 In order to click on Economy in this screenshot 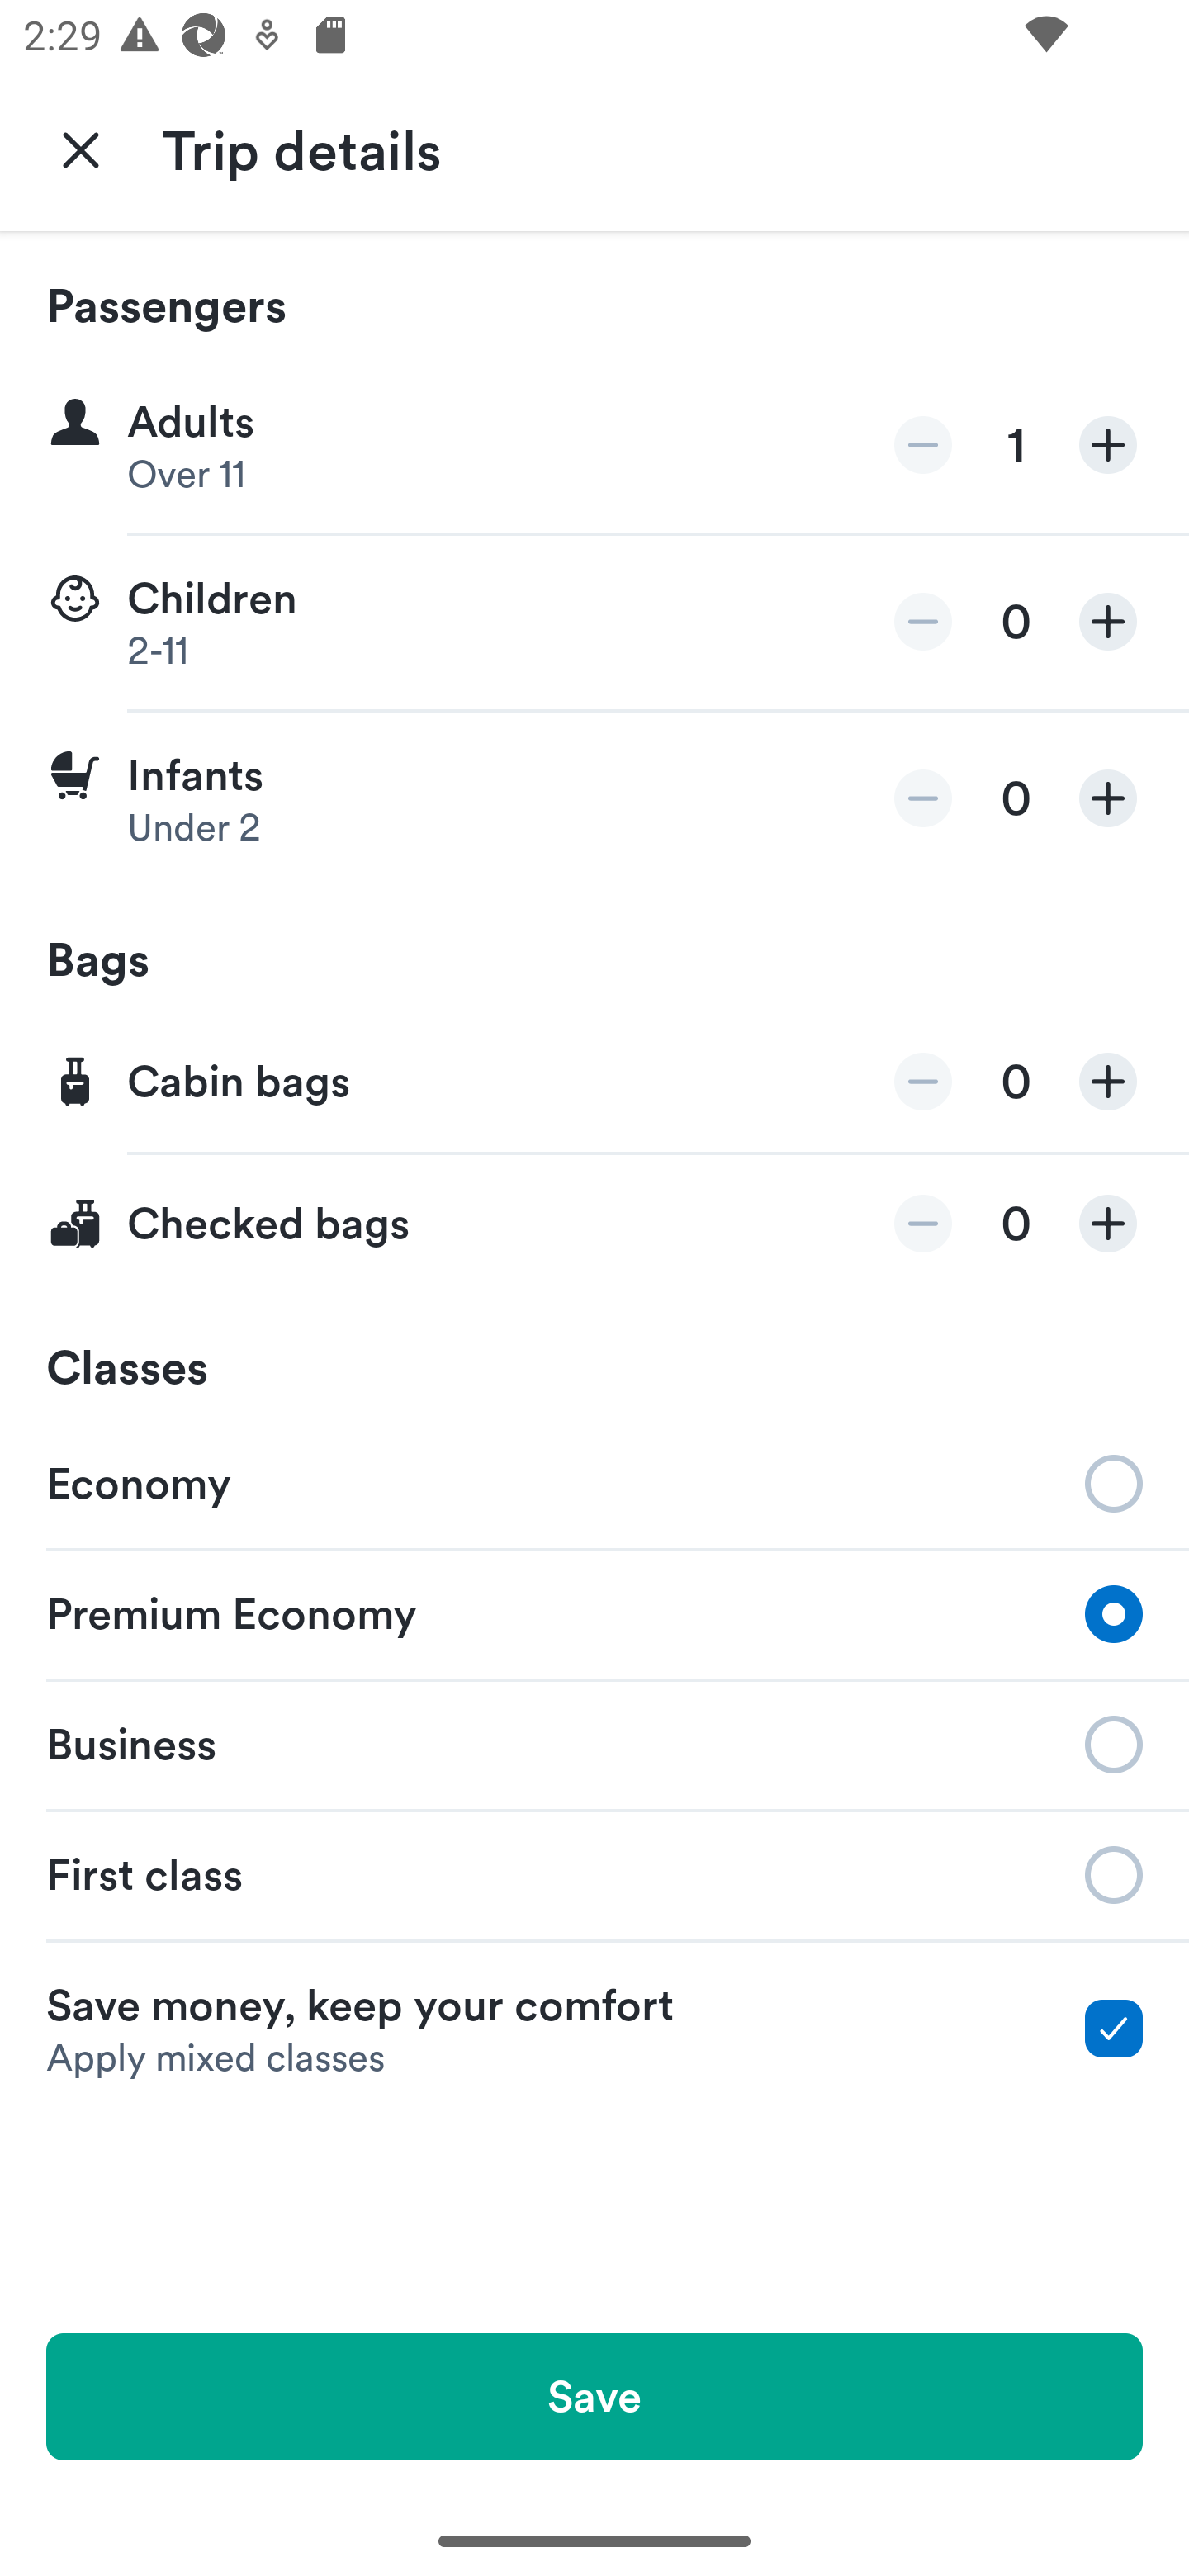, I will do `click(594, 1481)`.